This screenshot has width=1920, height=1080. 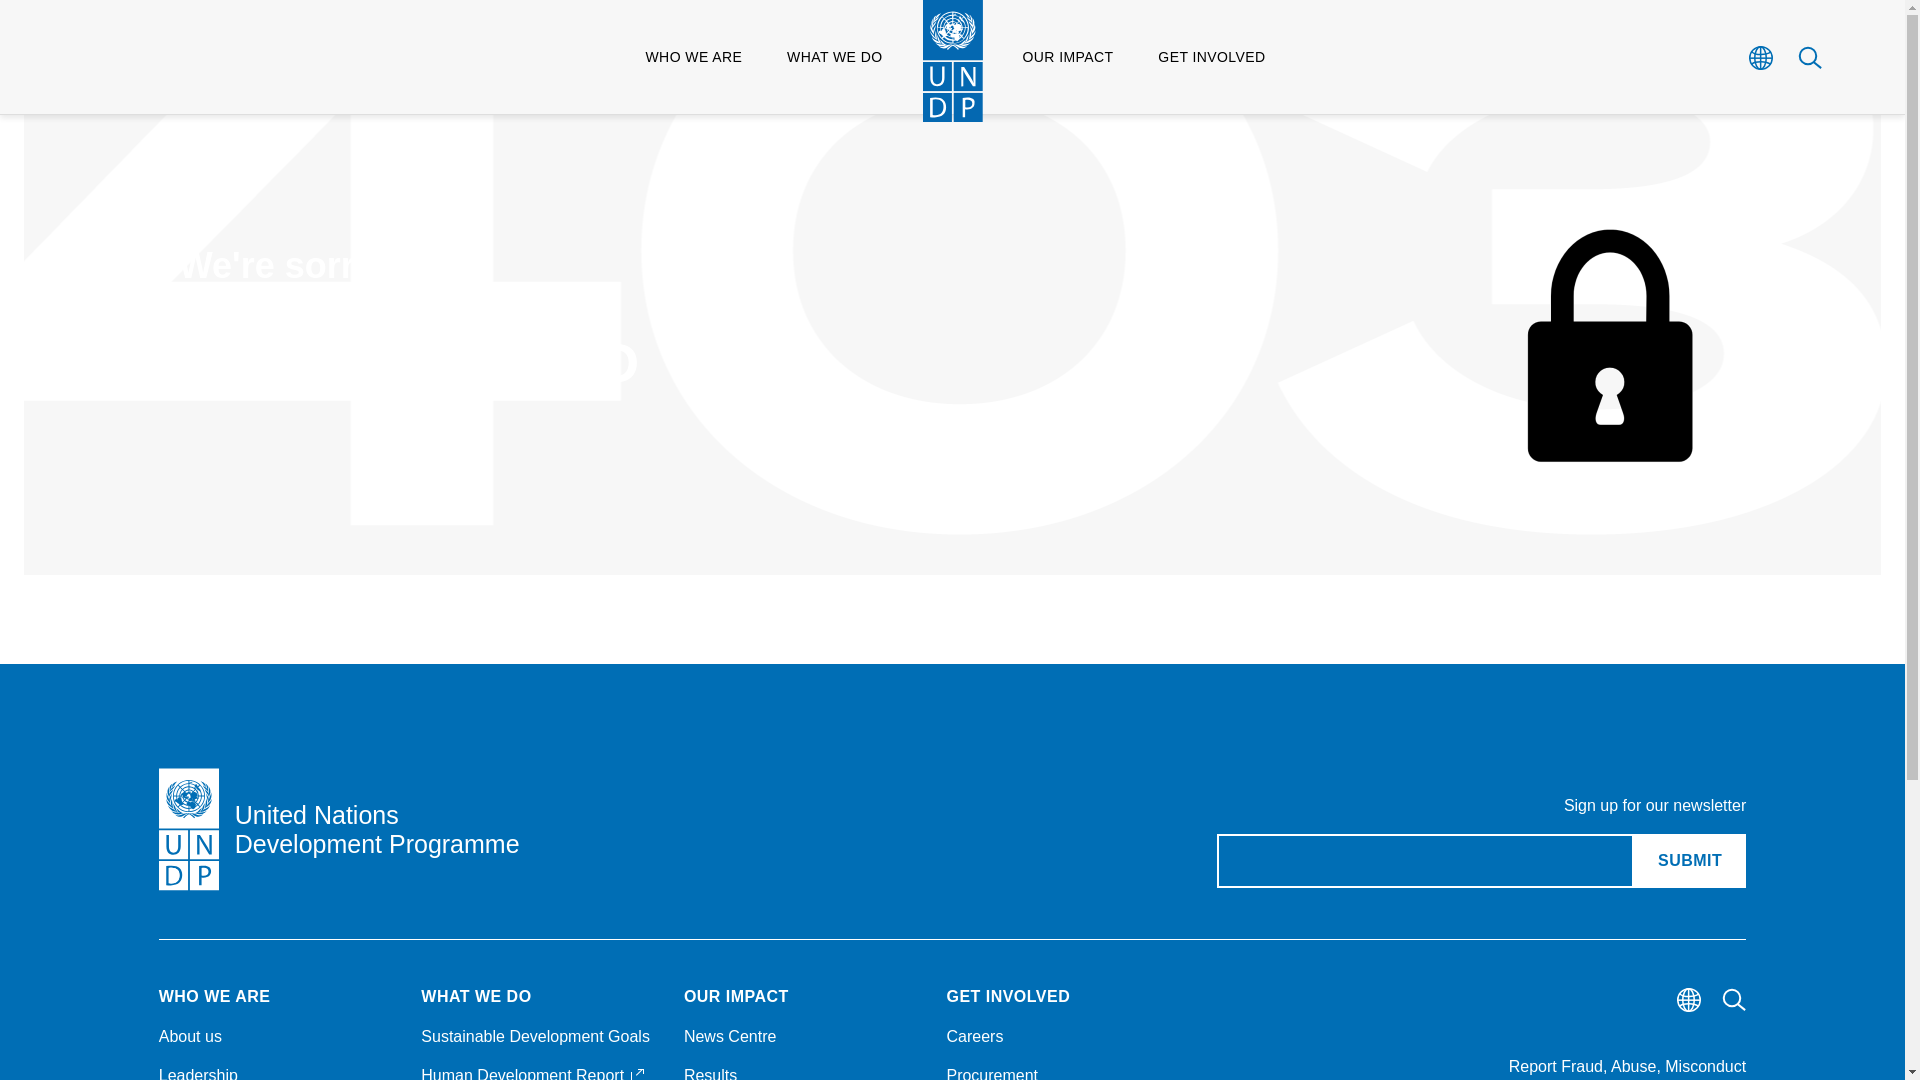 I want to click on Global, so click(x=1810, y=57).